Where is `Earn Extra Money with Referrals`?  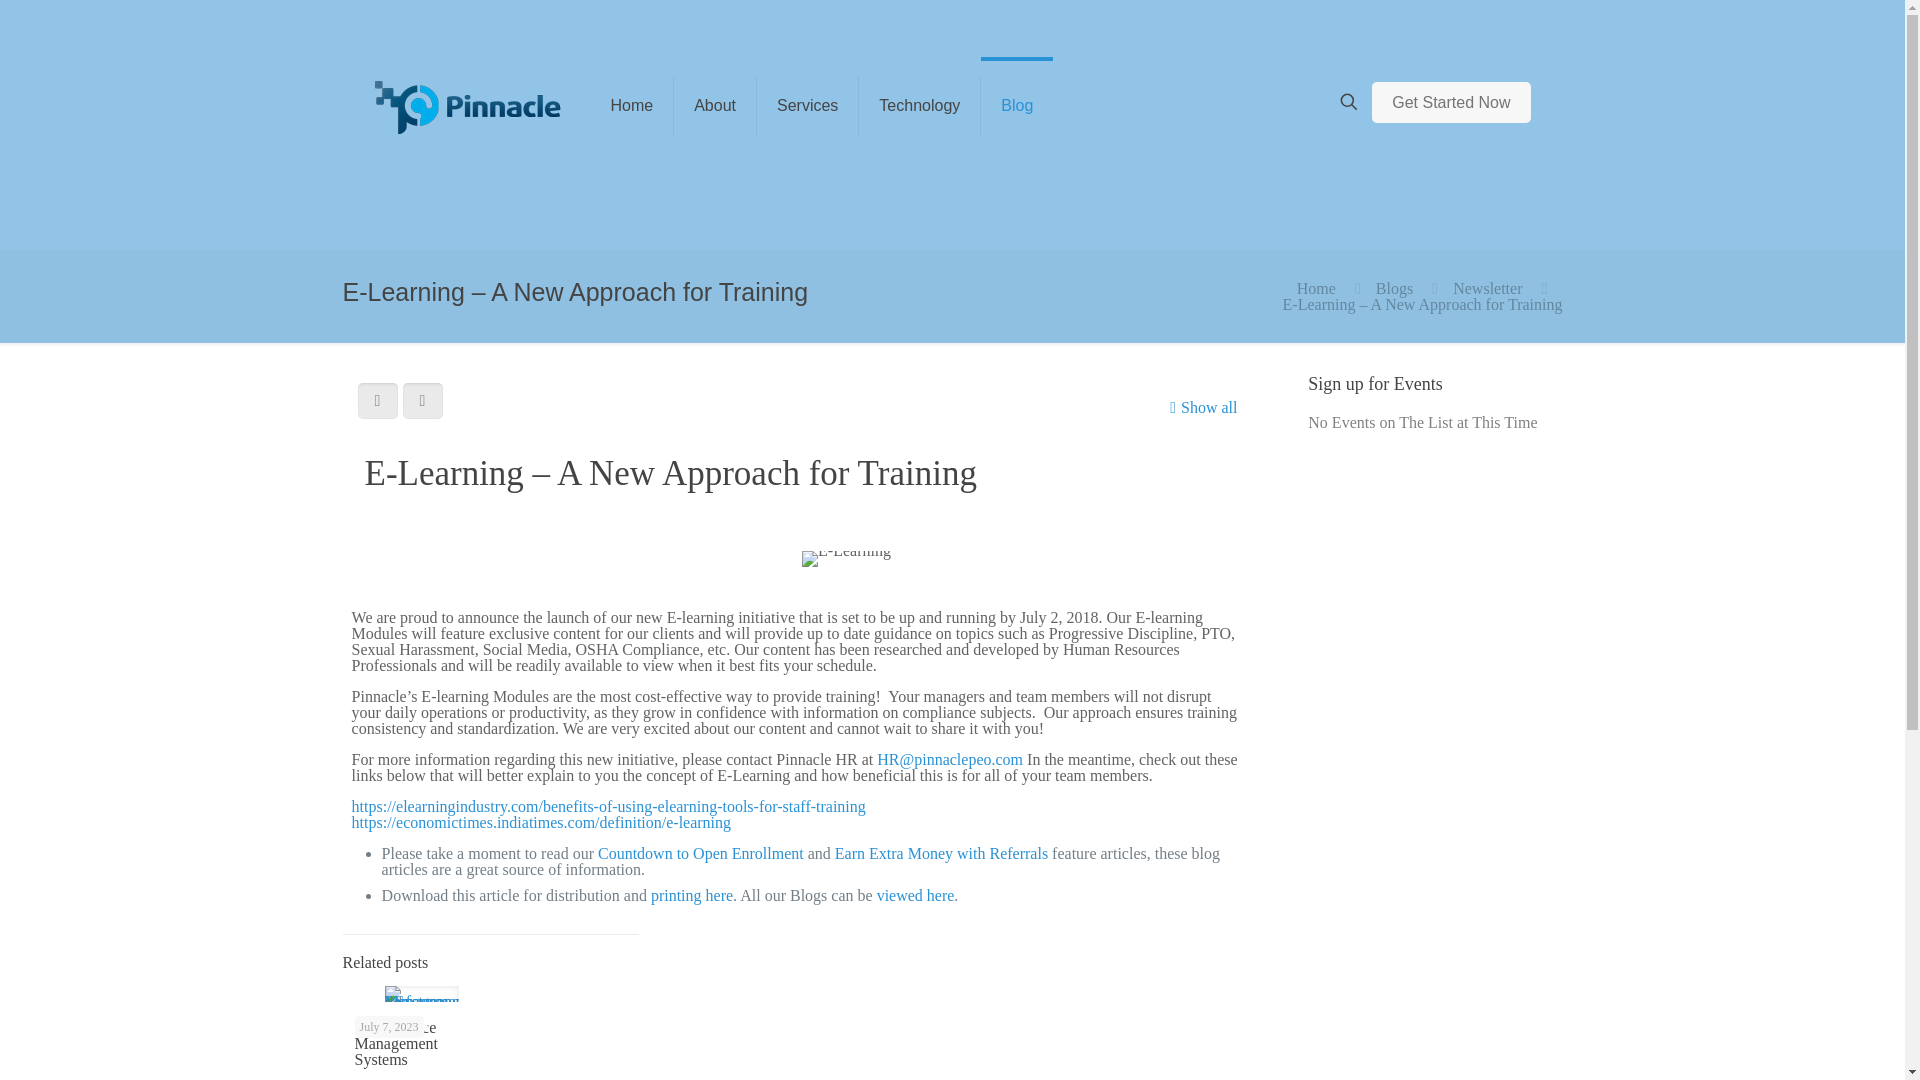
Earn Extra Money with Referrals is located at coordinates (942, 852).